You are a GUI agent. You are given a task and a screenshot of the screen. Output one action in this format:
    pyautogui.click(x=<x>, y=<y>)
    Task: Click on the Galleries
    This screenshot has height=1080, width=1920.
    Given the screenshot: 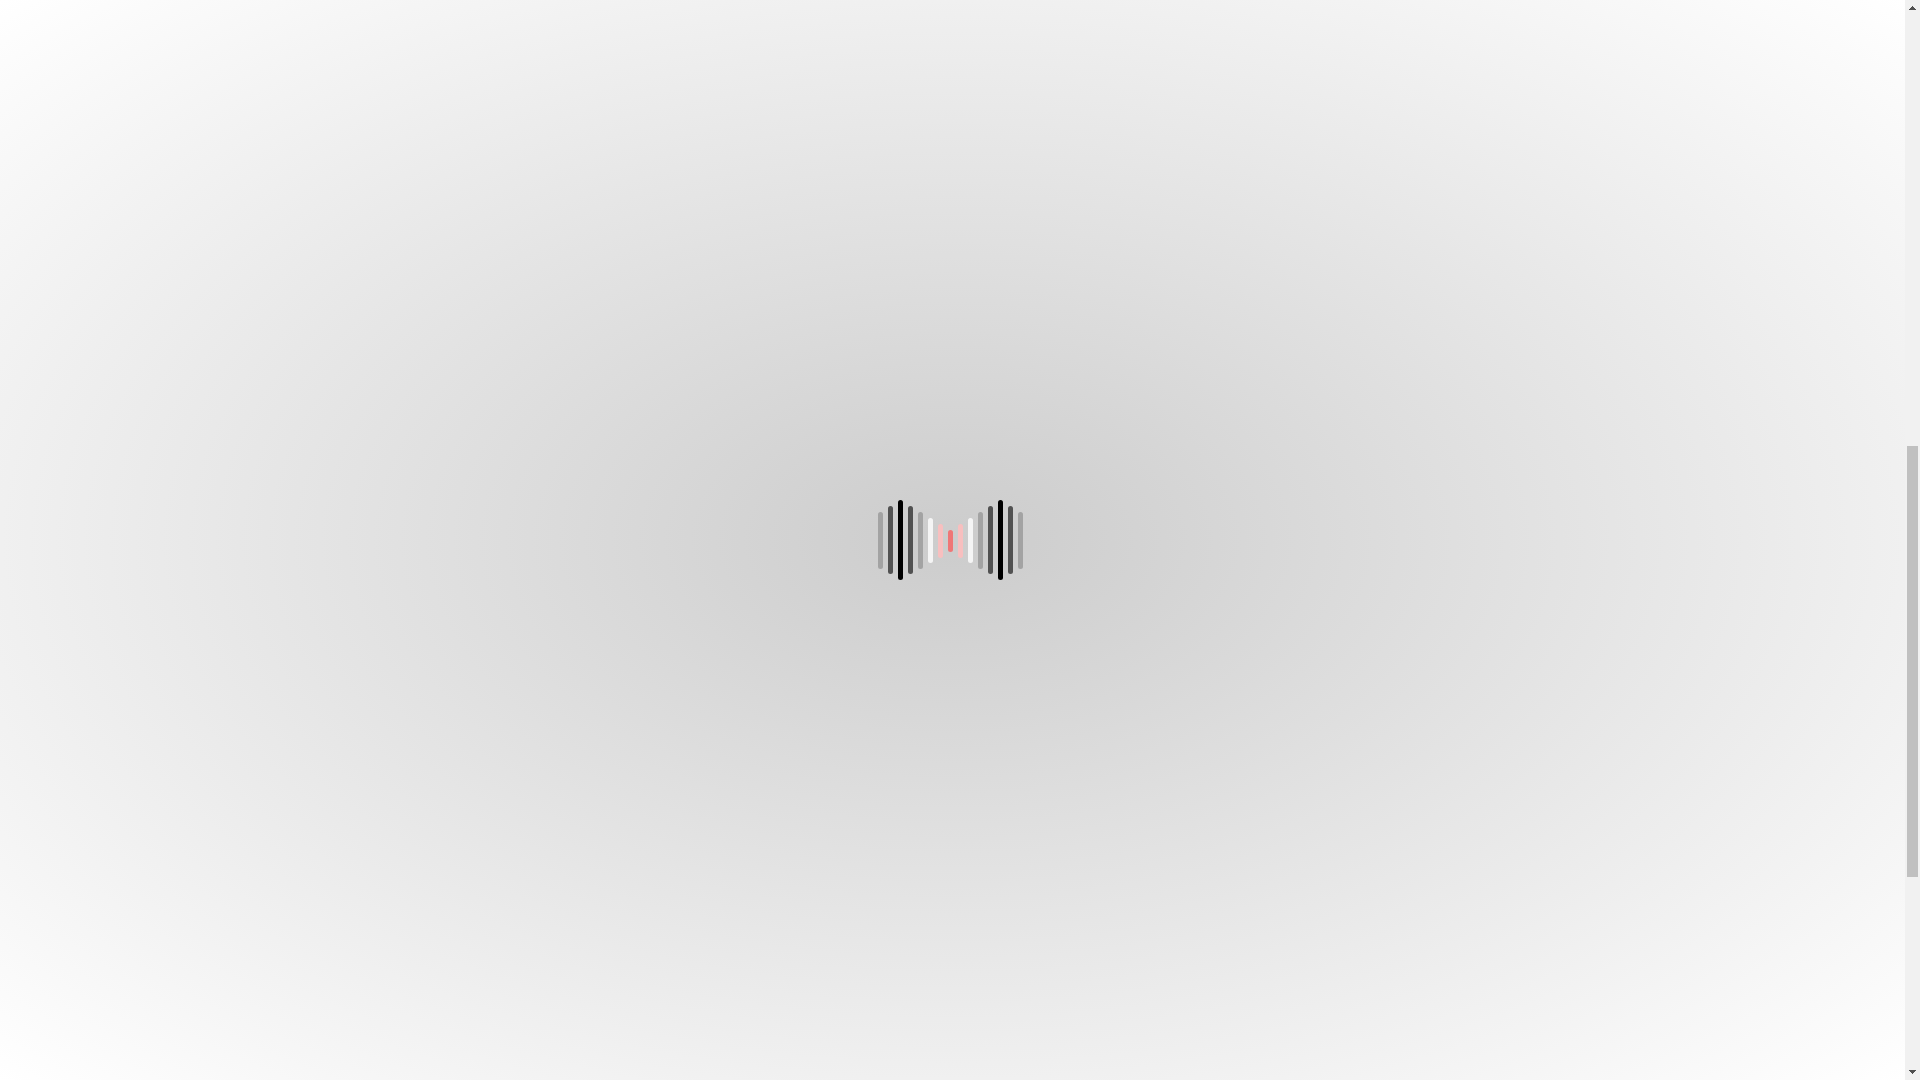 What is the action you would take?
    pyautogui.click(x=952, y=1001)
    